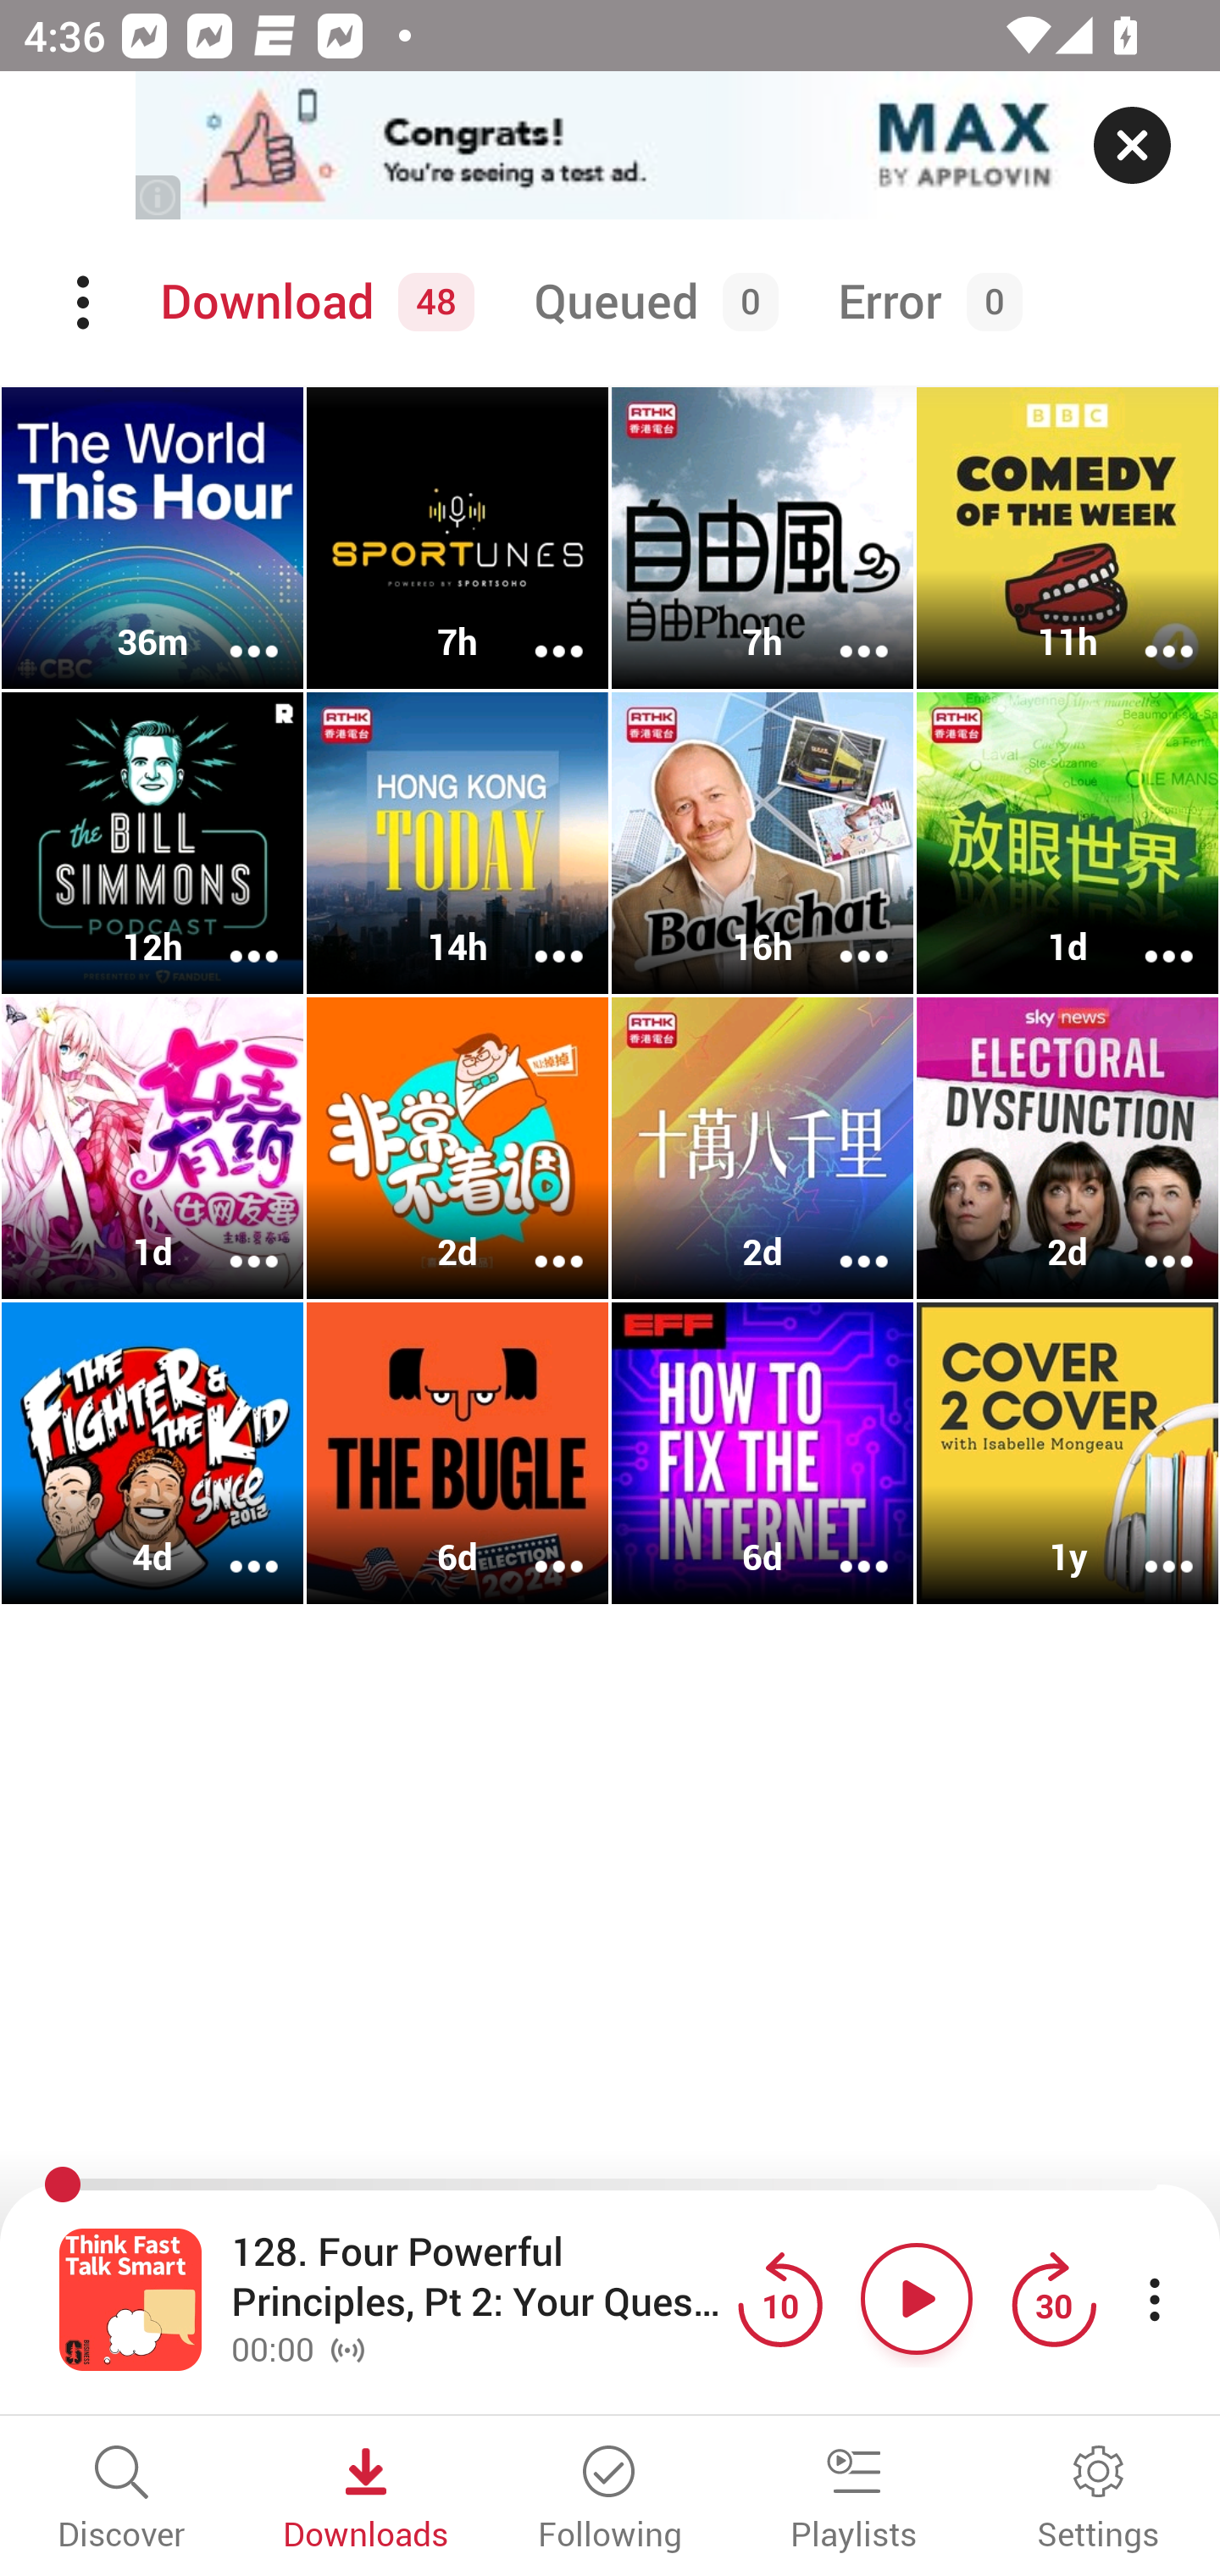  What do you see at coordinates (130, 2298) in the screenshot?
I see `Open fullscreen player` at bounding box center [130, 2298].